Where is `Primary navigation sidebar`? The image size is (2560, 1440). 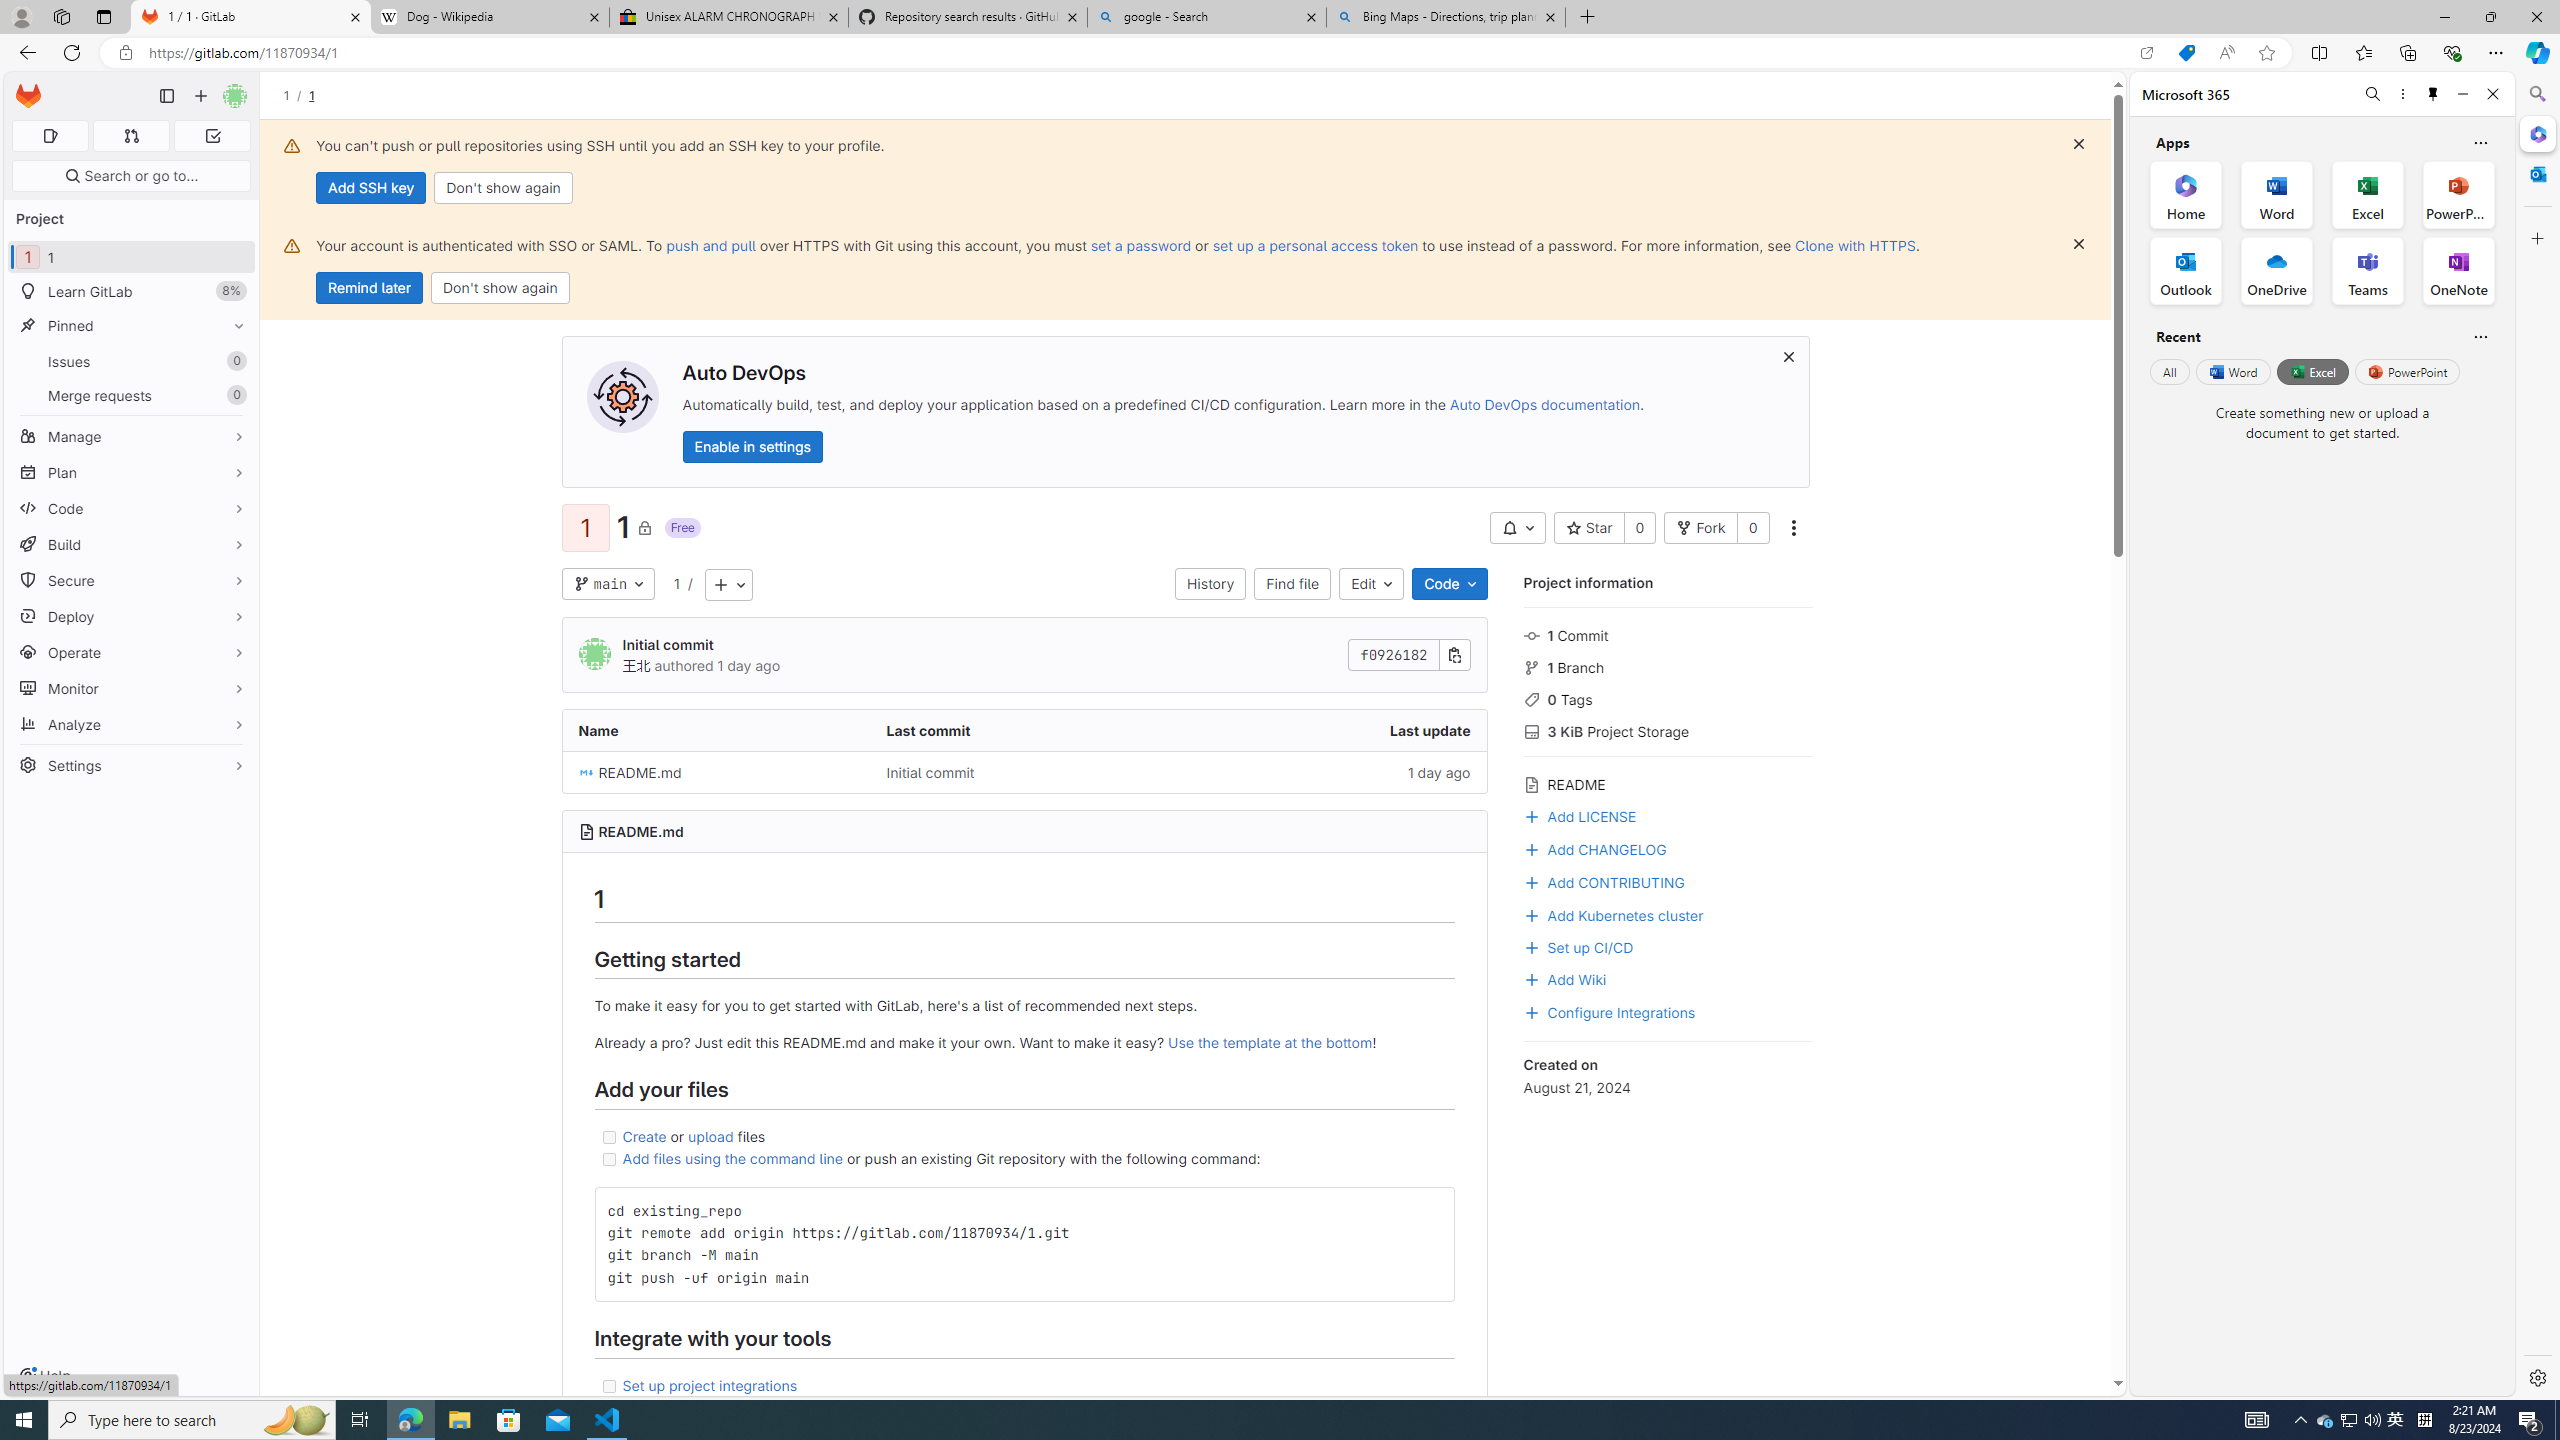
Primary navigation sidebar is located at coordinates (166, 96).